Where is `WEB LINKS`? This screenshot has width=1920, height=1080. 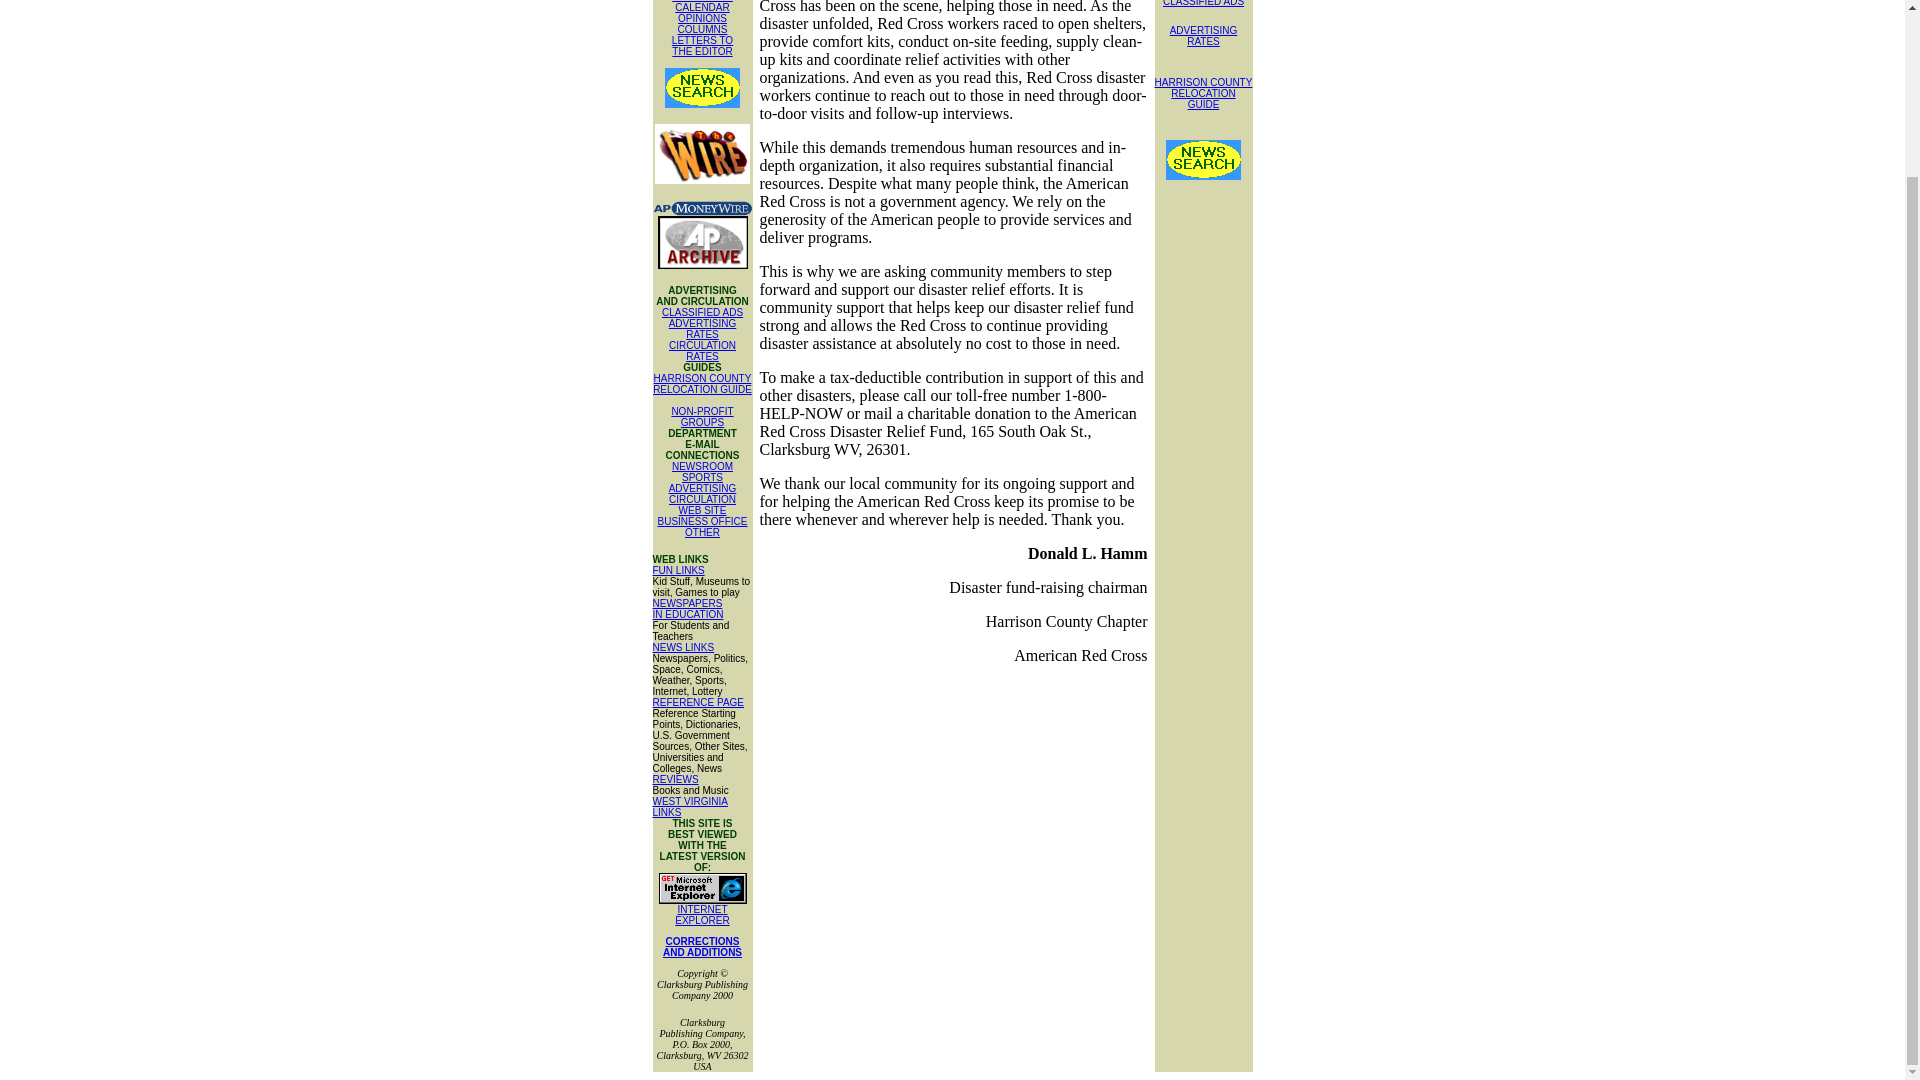 WEB LINKS is located at coordinates (680, 556).